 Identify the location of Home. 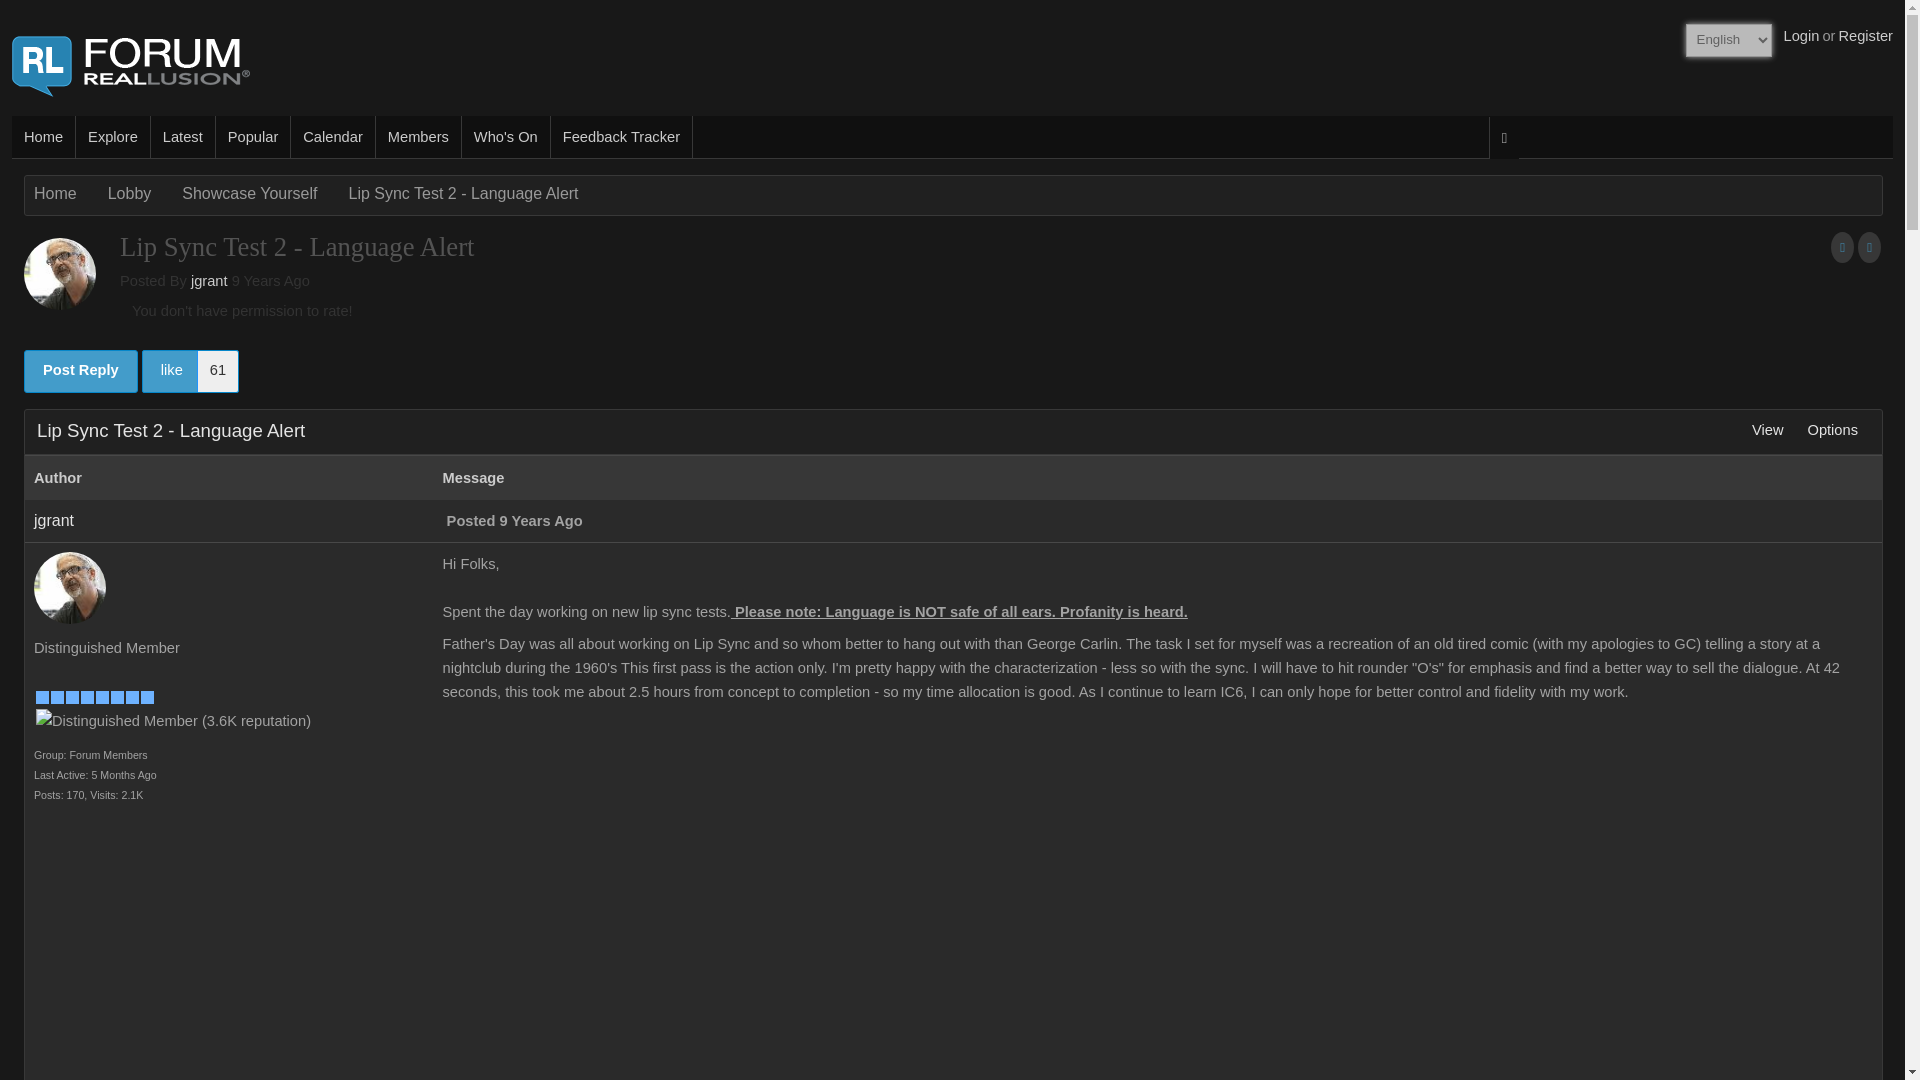
(44, 136).